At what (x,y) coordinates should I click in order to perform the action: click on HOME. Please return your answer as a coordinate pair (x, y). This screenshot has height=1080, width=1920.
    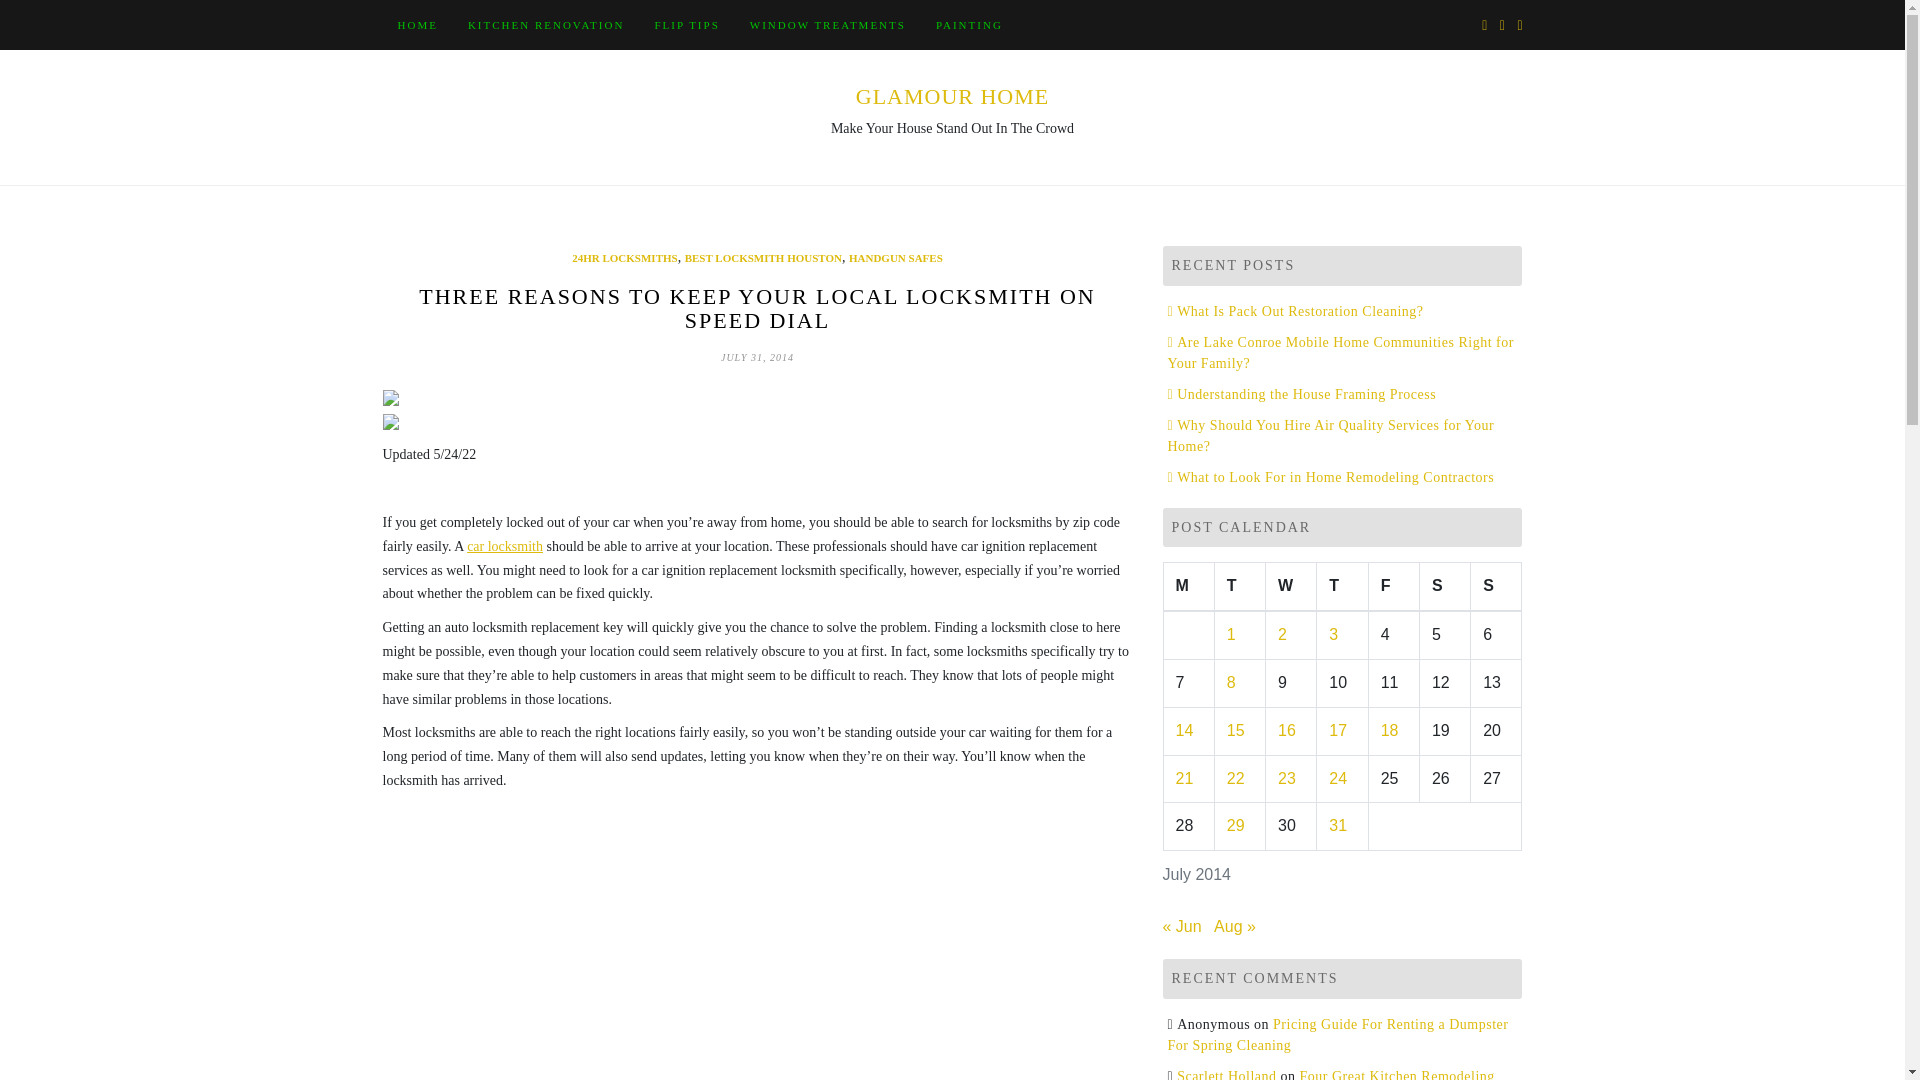
    Looking at the image, I should click on (416, 24).